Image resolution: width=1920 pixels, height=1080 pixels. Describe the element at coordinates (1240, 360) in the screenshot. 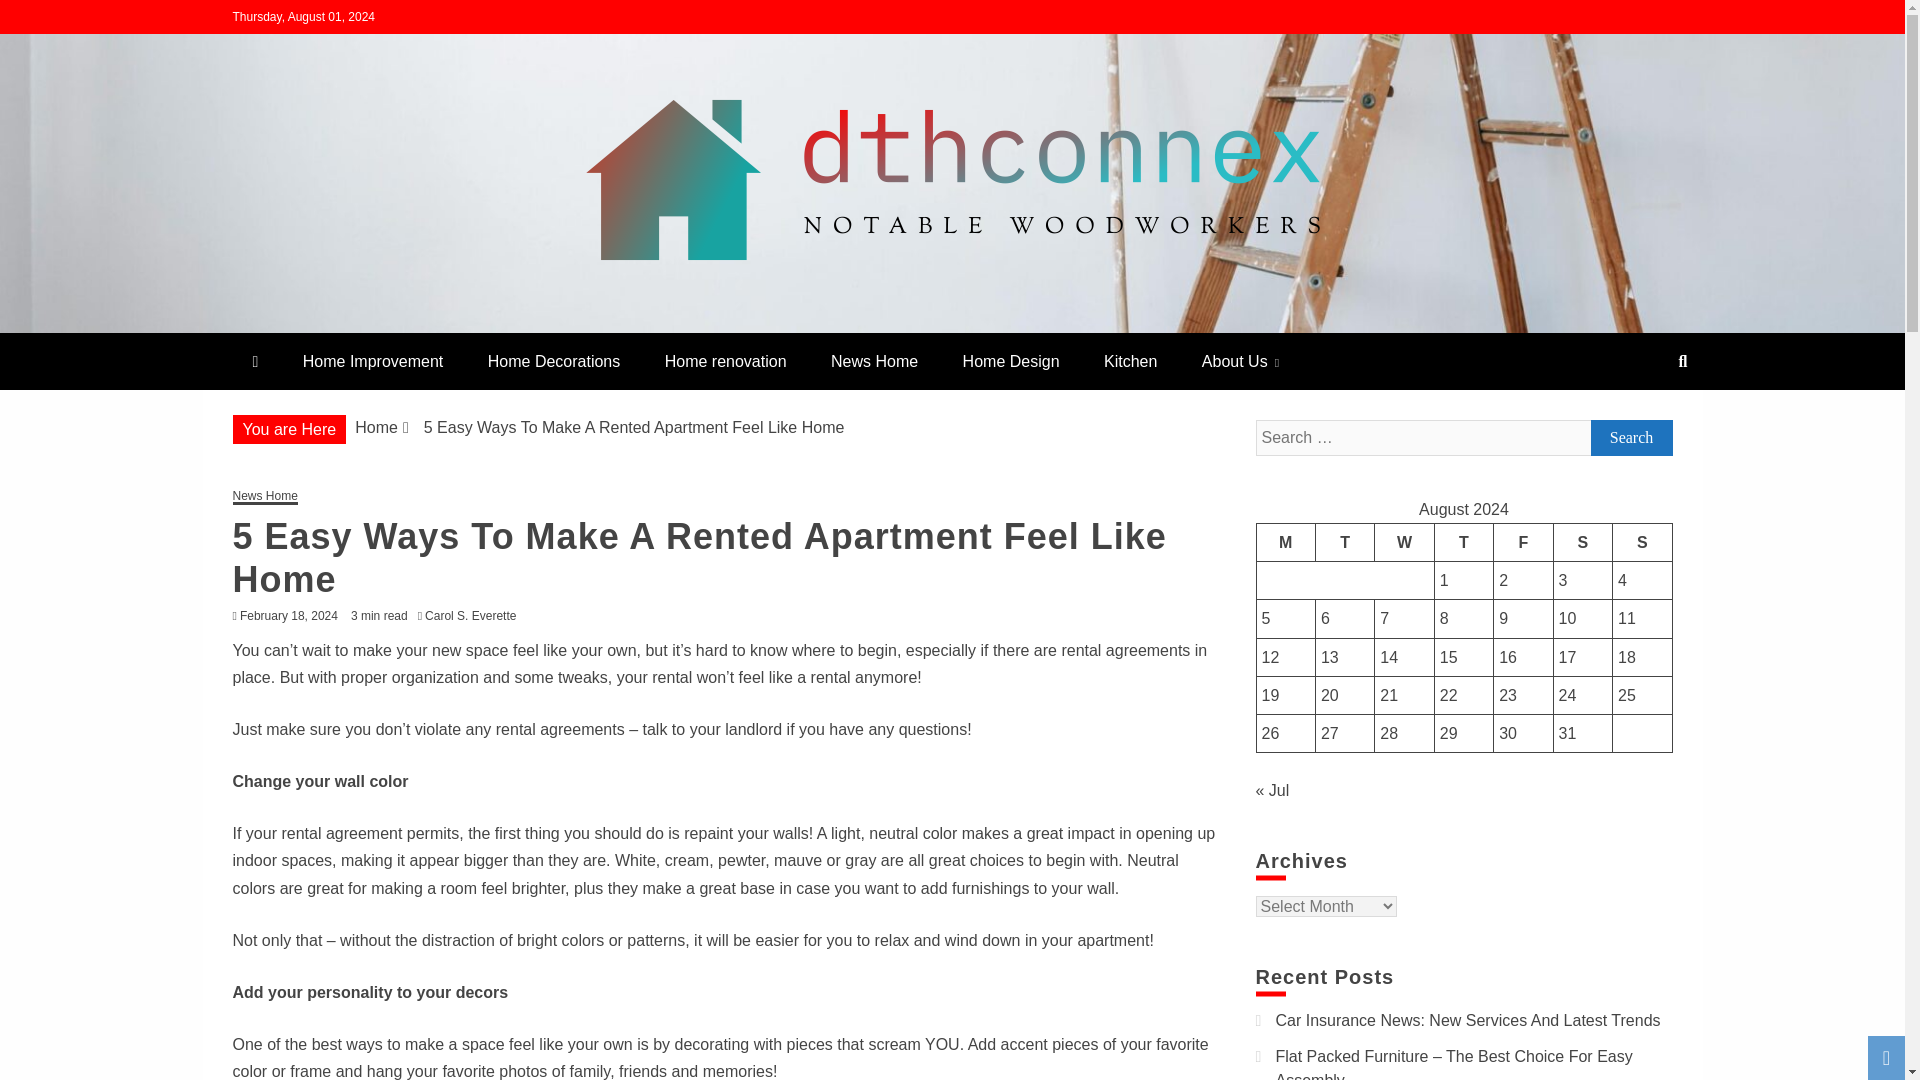

I see `About Us` at that location.